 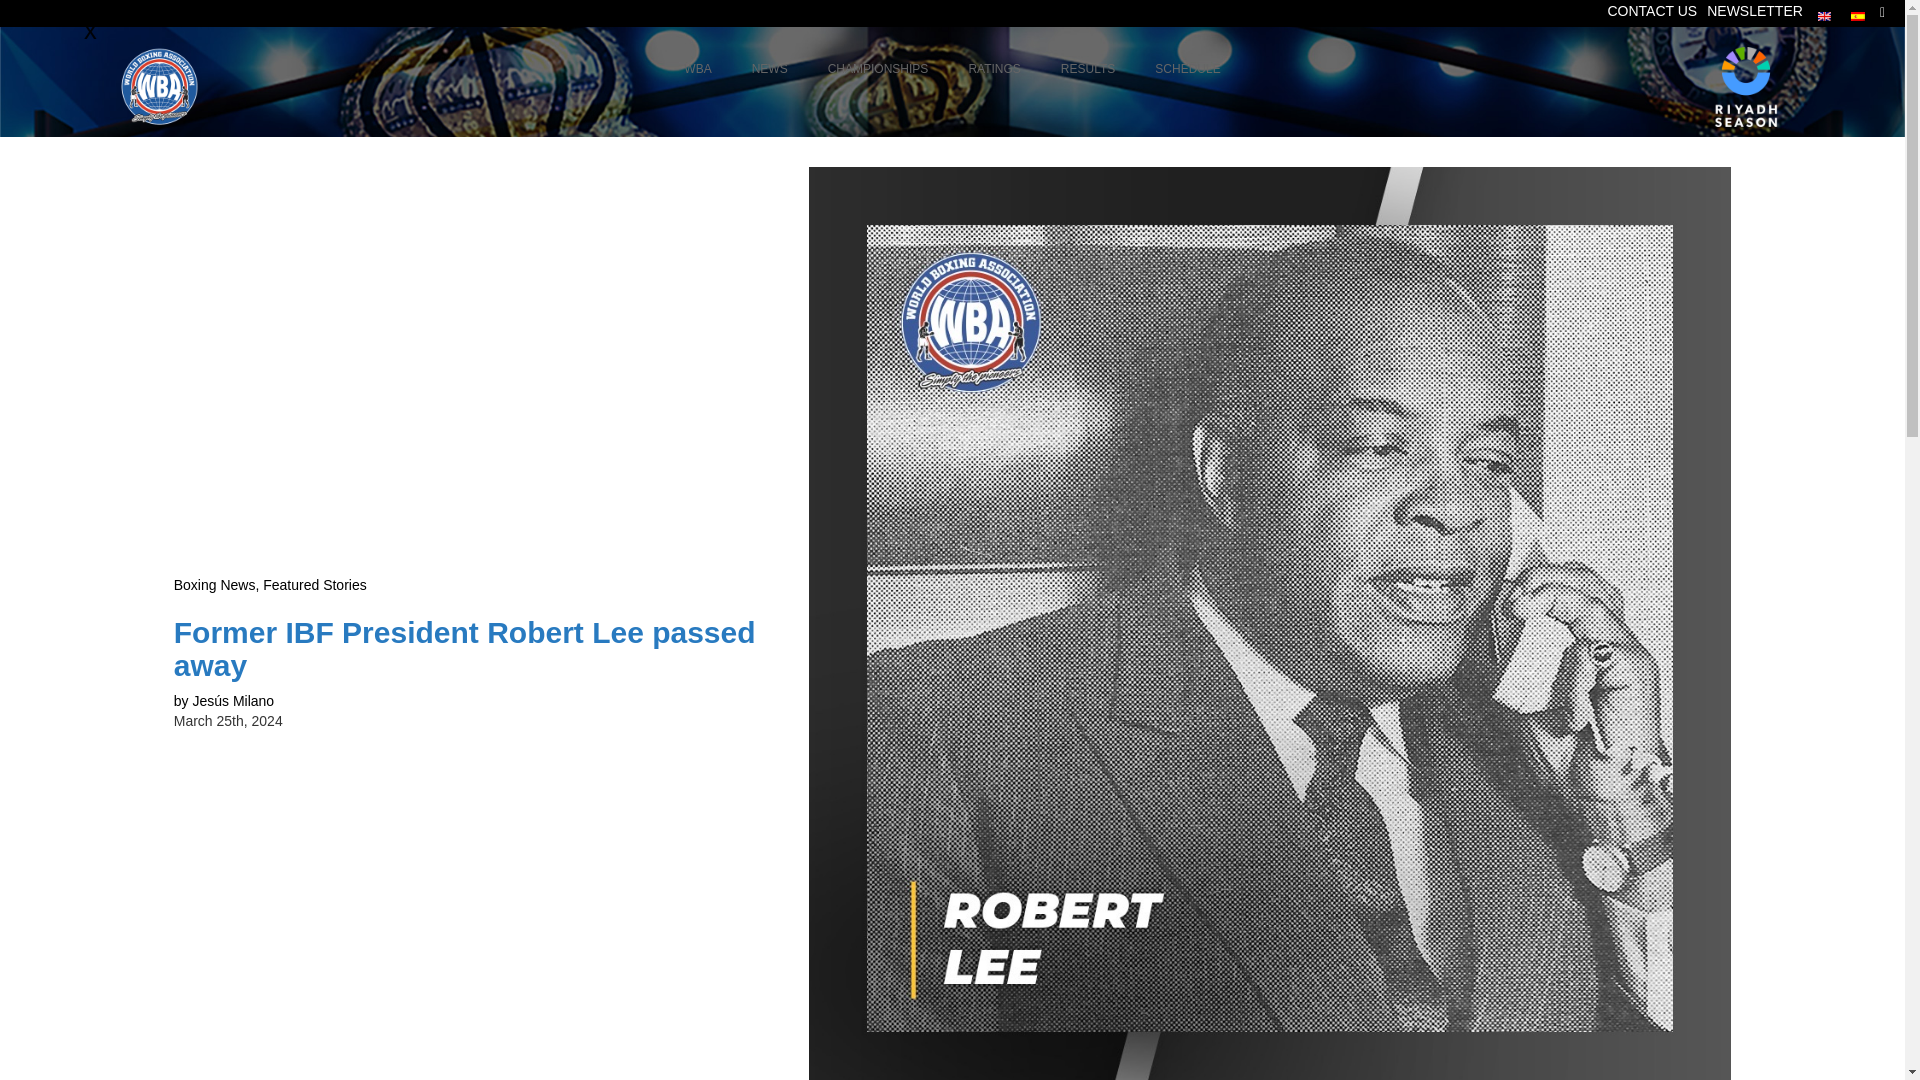 What do you see at coordinates (952, 70) in the screenshot?
I see `NEWS` at bounding box center [952, 70].